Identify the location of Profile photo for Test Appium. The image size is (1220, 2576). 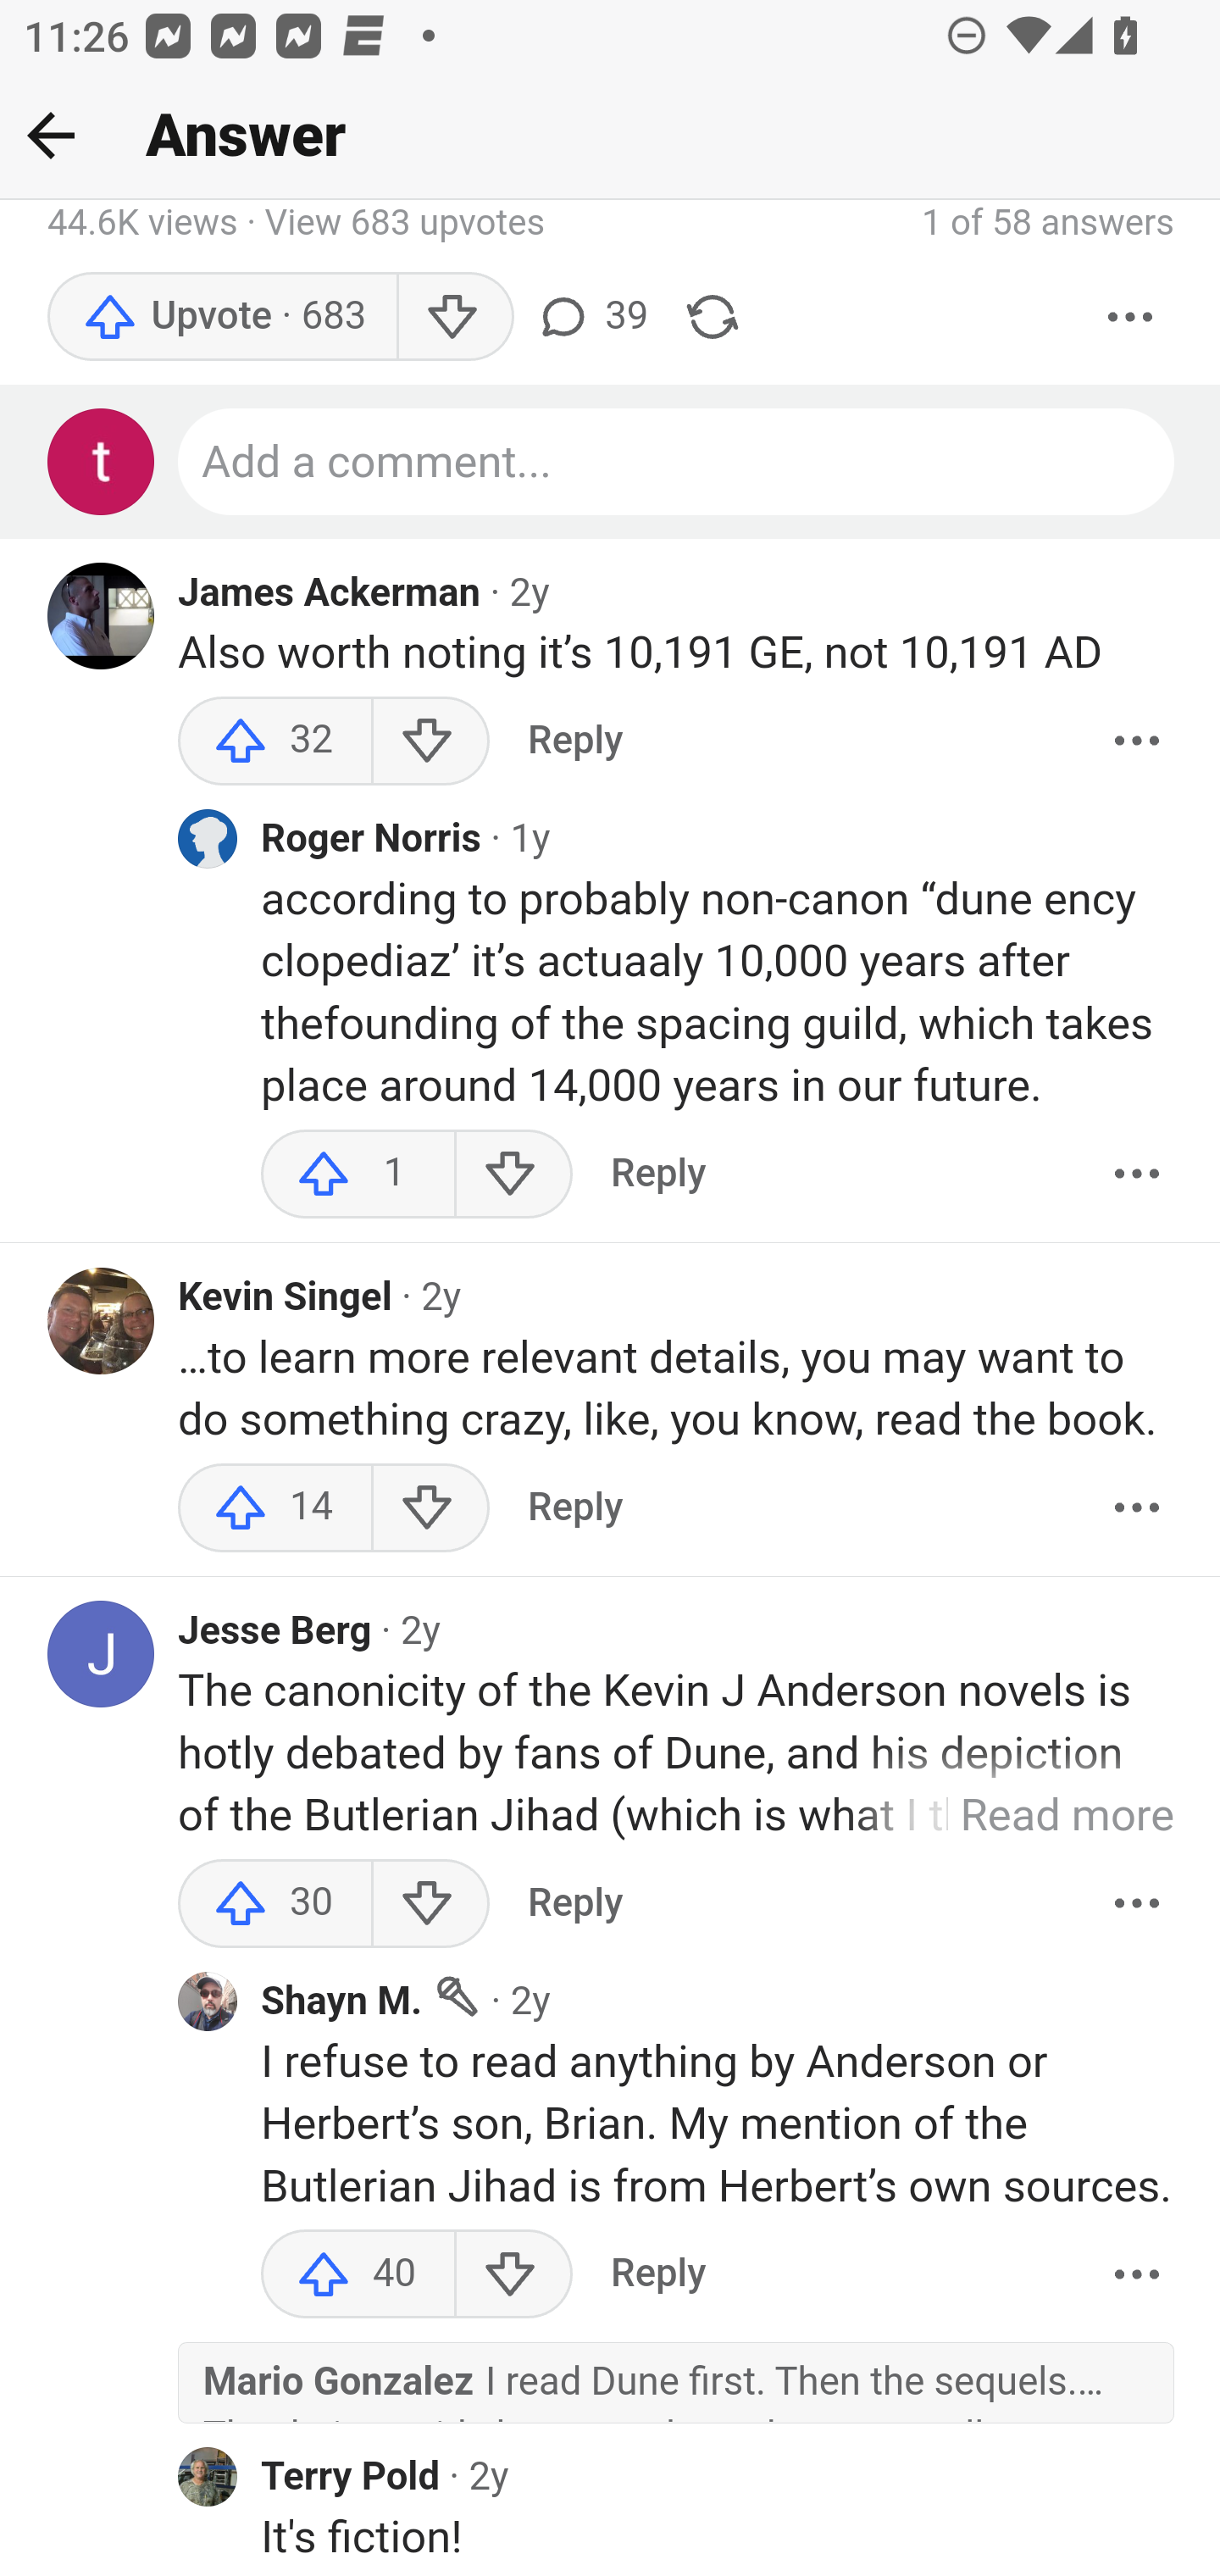
(102, 463).